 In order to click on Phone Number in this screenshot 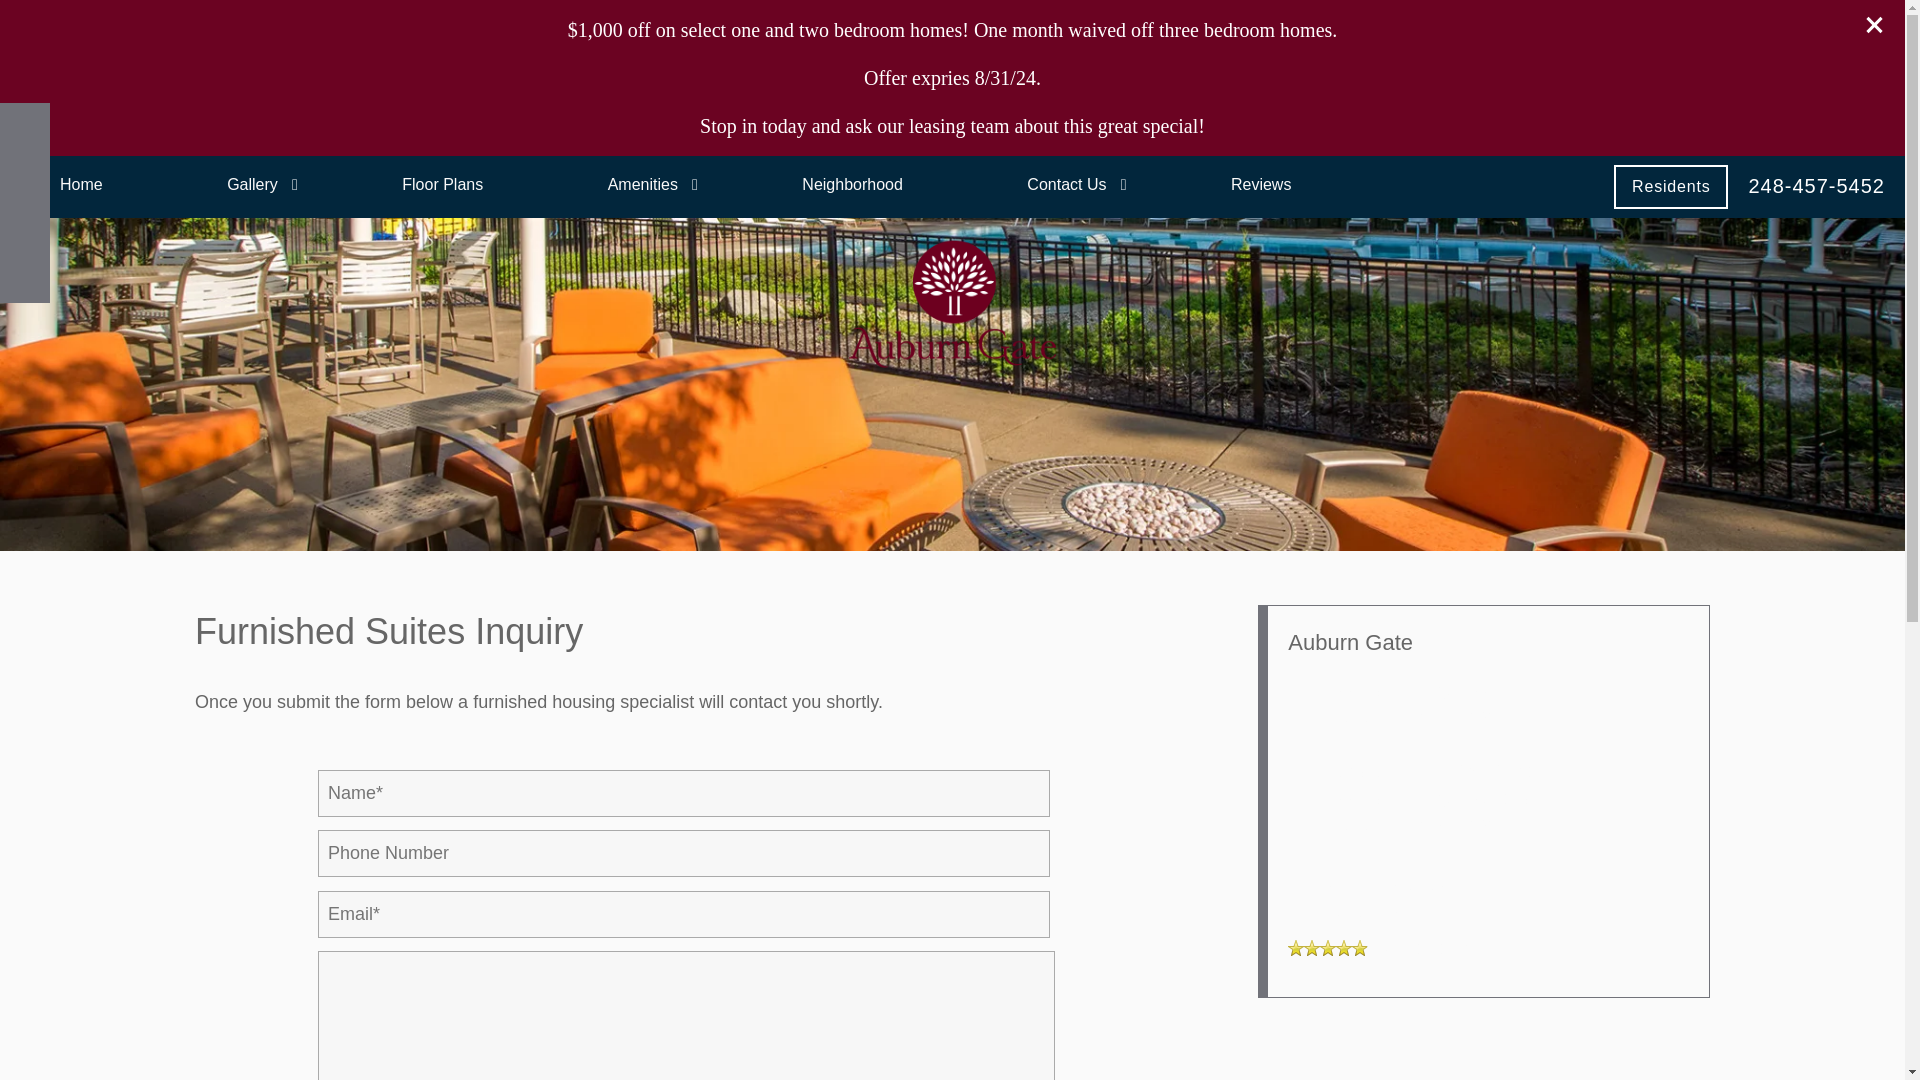, I will do `click(24, 128)`.